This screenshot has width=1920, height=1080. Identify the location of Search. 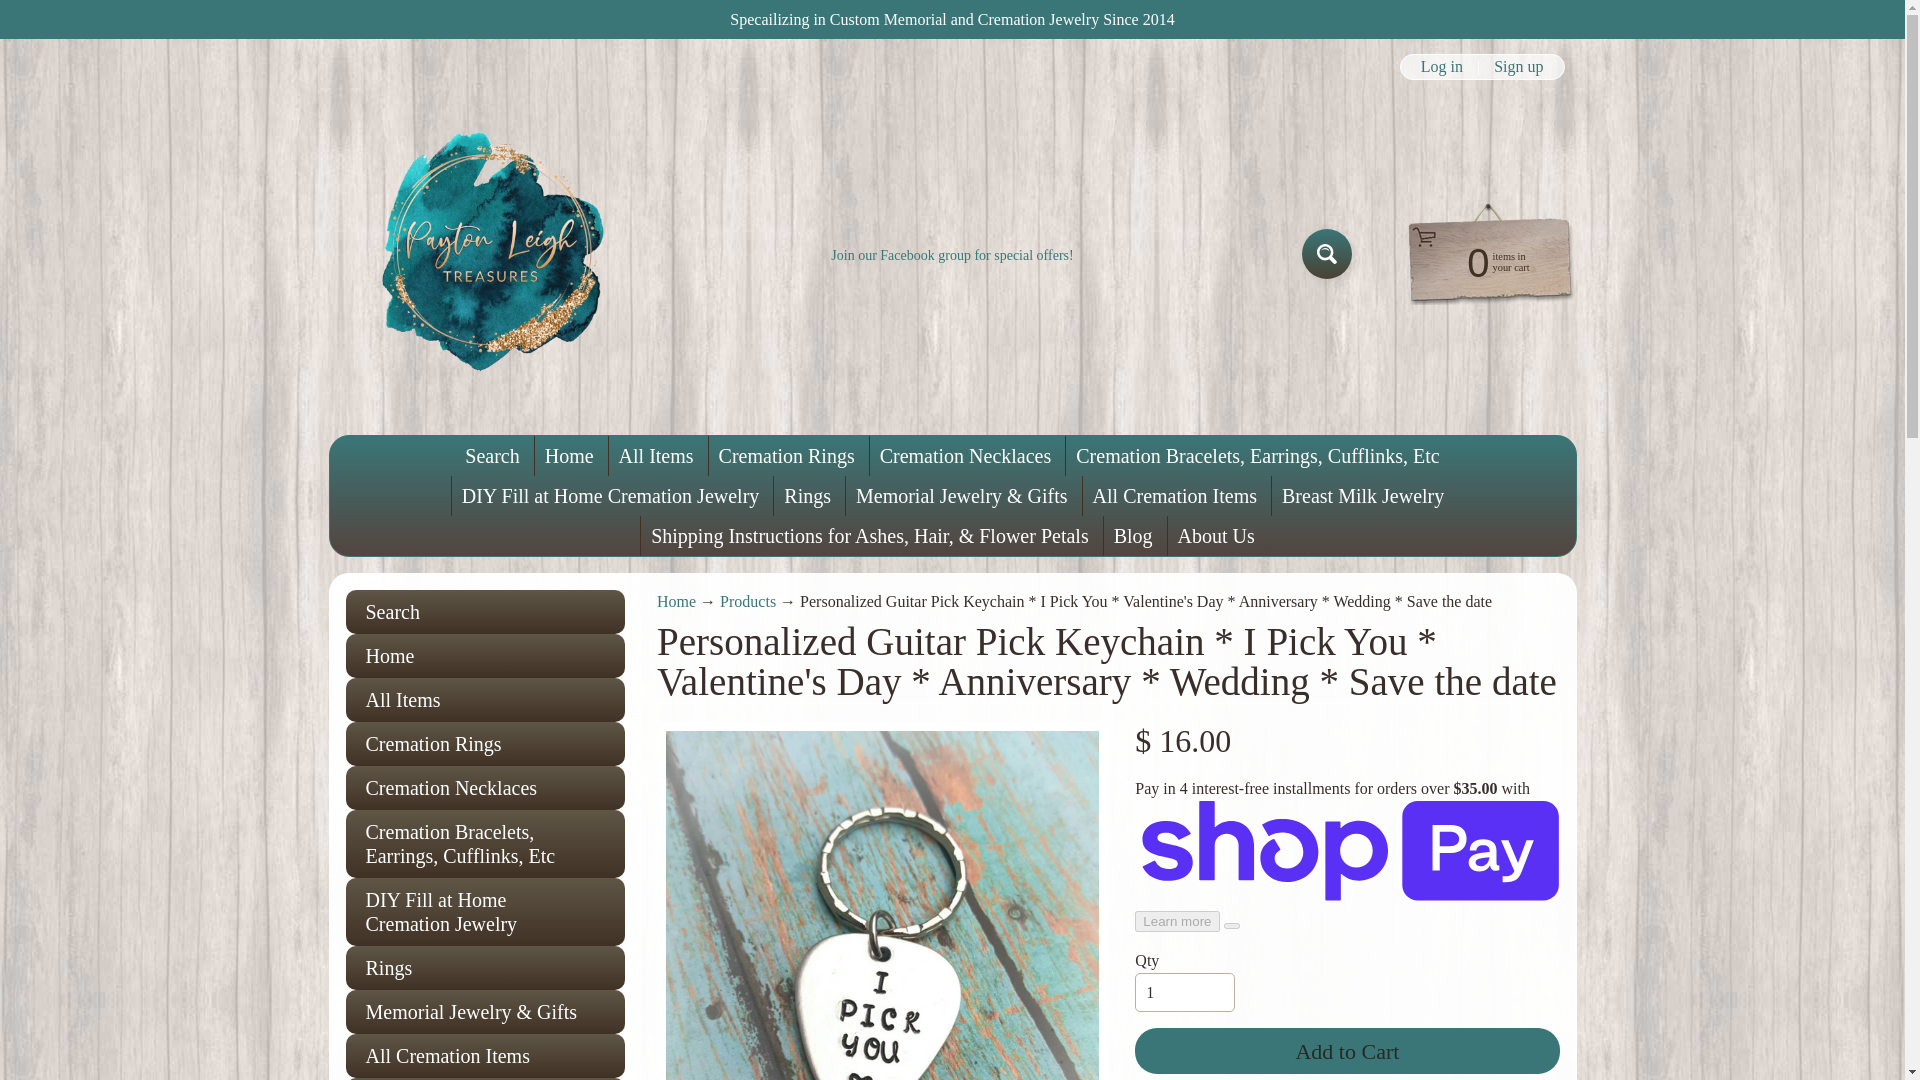
(485, 384).